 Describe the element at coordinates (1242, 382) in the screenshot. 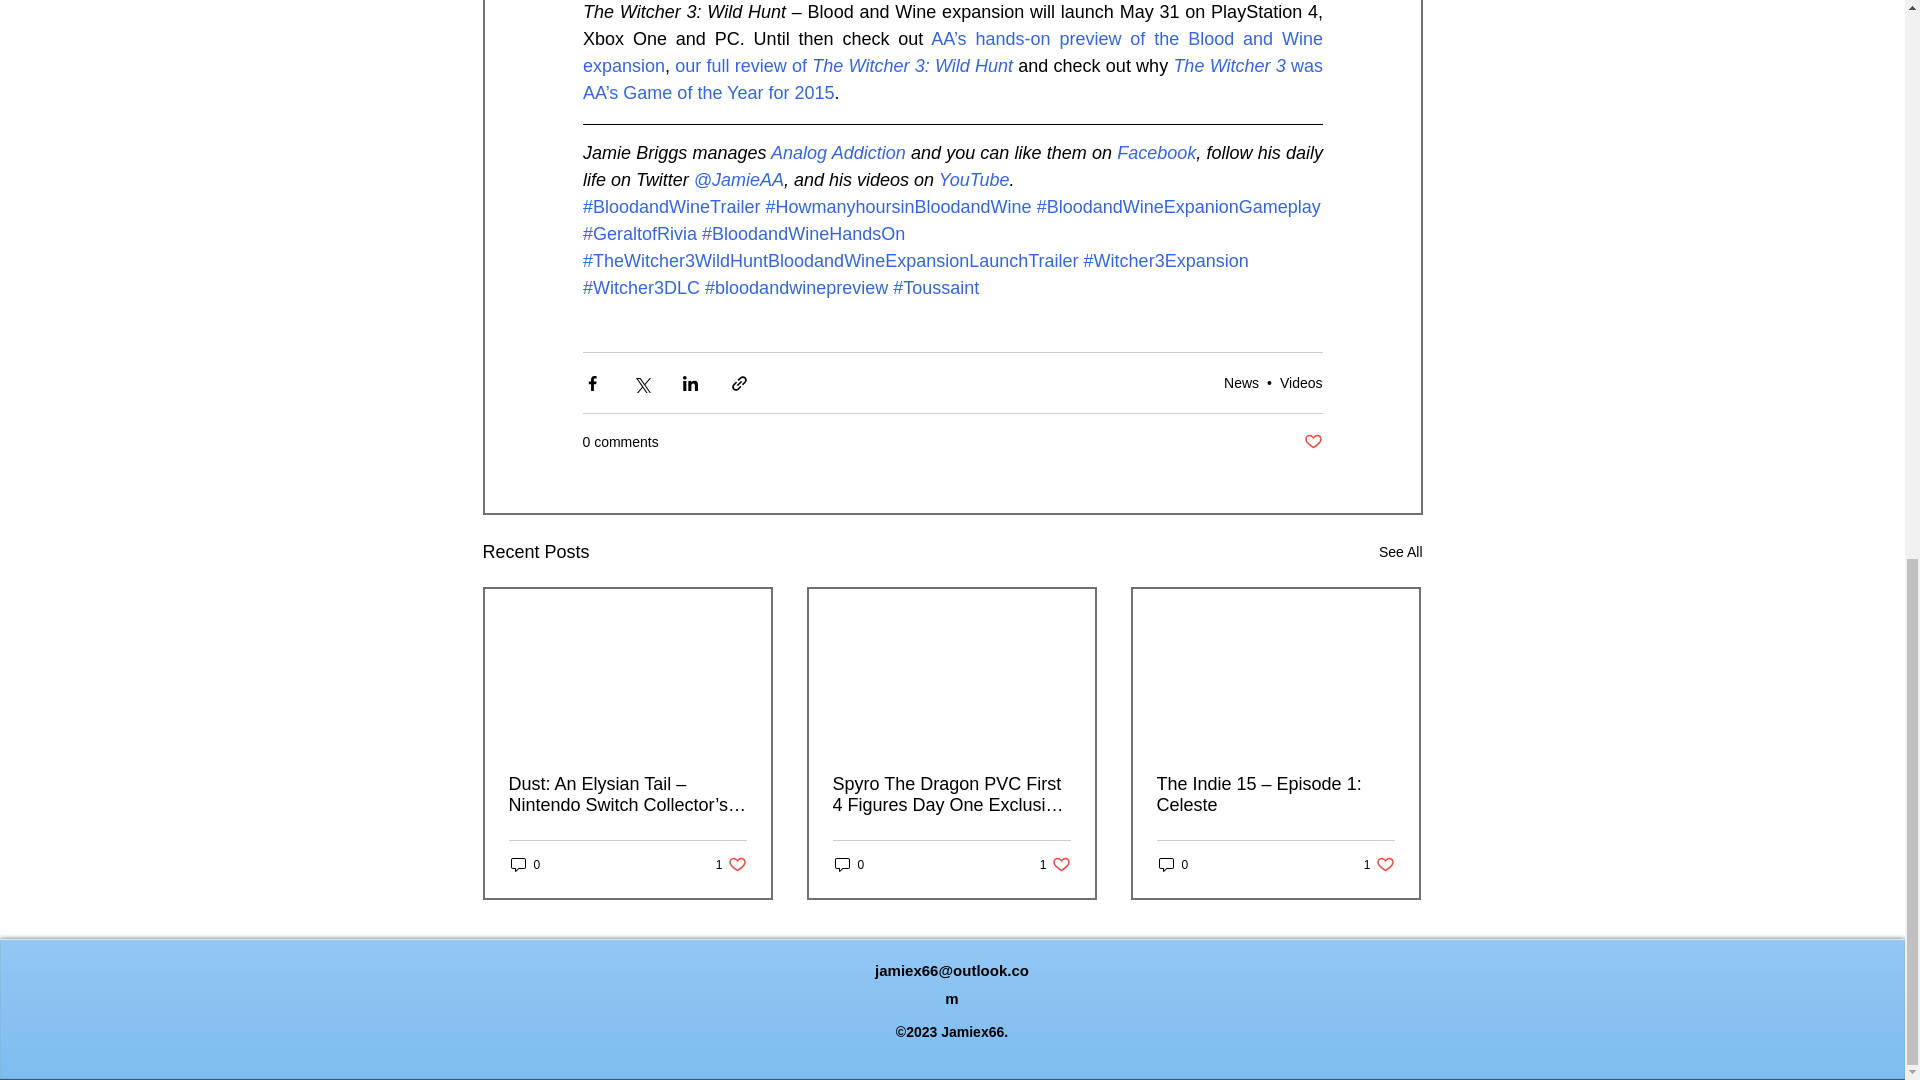

I see `News` at that location.